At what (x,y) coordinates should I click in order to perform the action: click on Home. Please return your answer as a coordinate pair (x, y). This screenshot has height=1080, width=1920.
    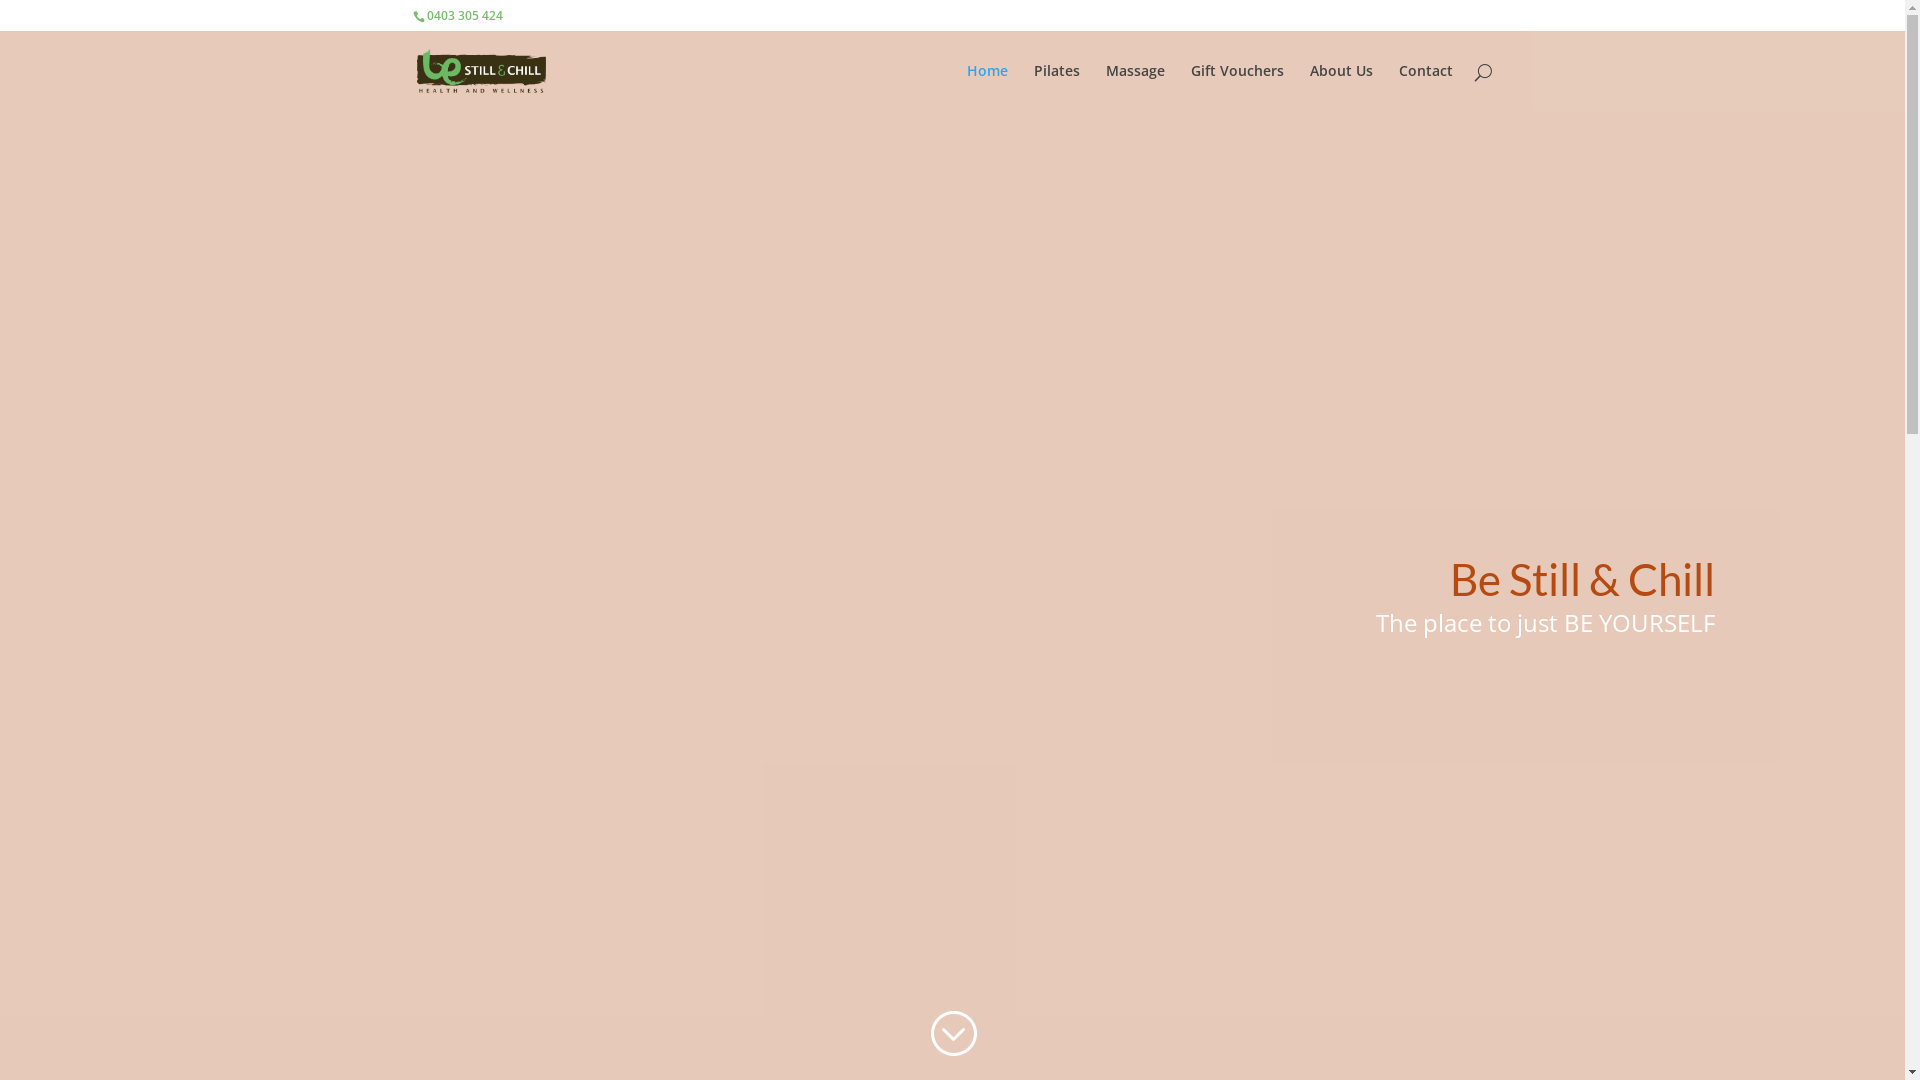
    Looking at the image, I should click on (986, 88).